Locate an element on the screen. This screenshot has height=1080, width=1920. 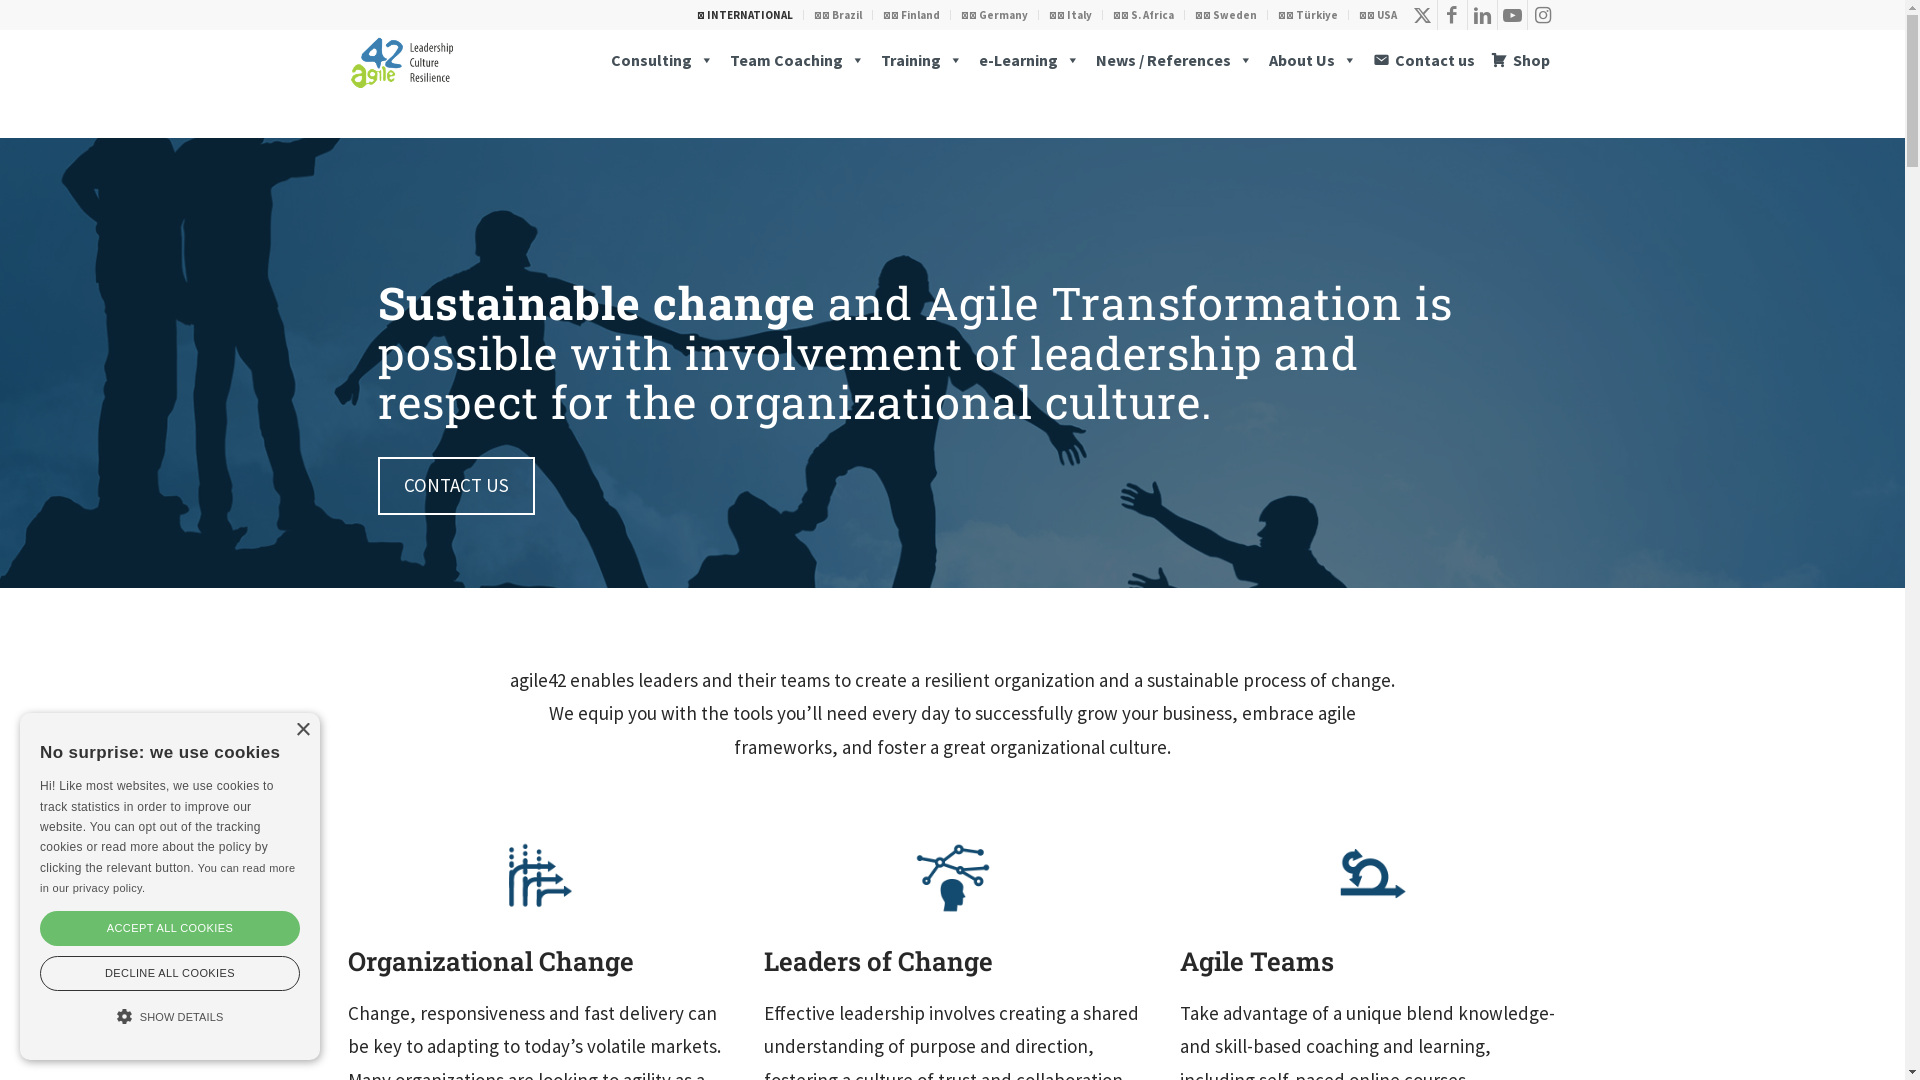
e-Learning is located at coordinates (1028, 60).